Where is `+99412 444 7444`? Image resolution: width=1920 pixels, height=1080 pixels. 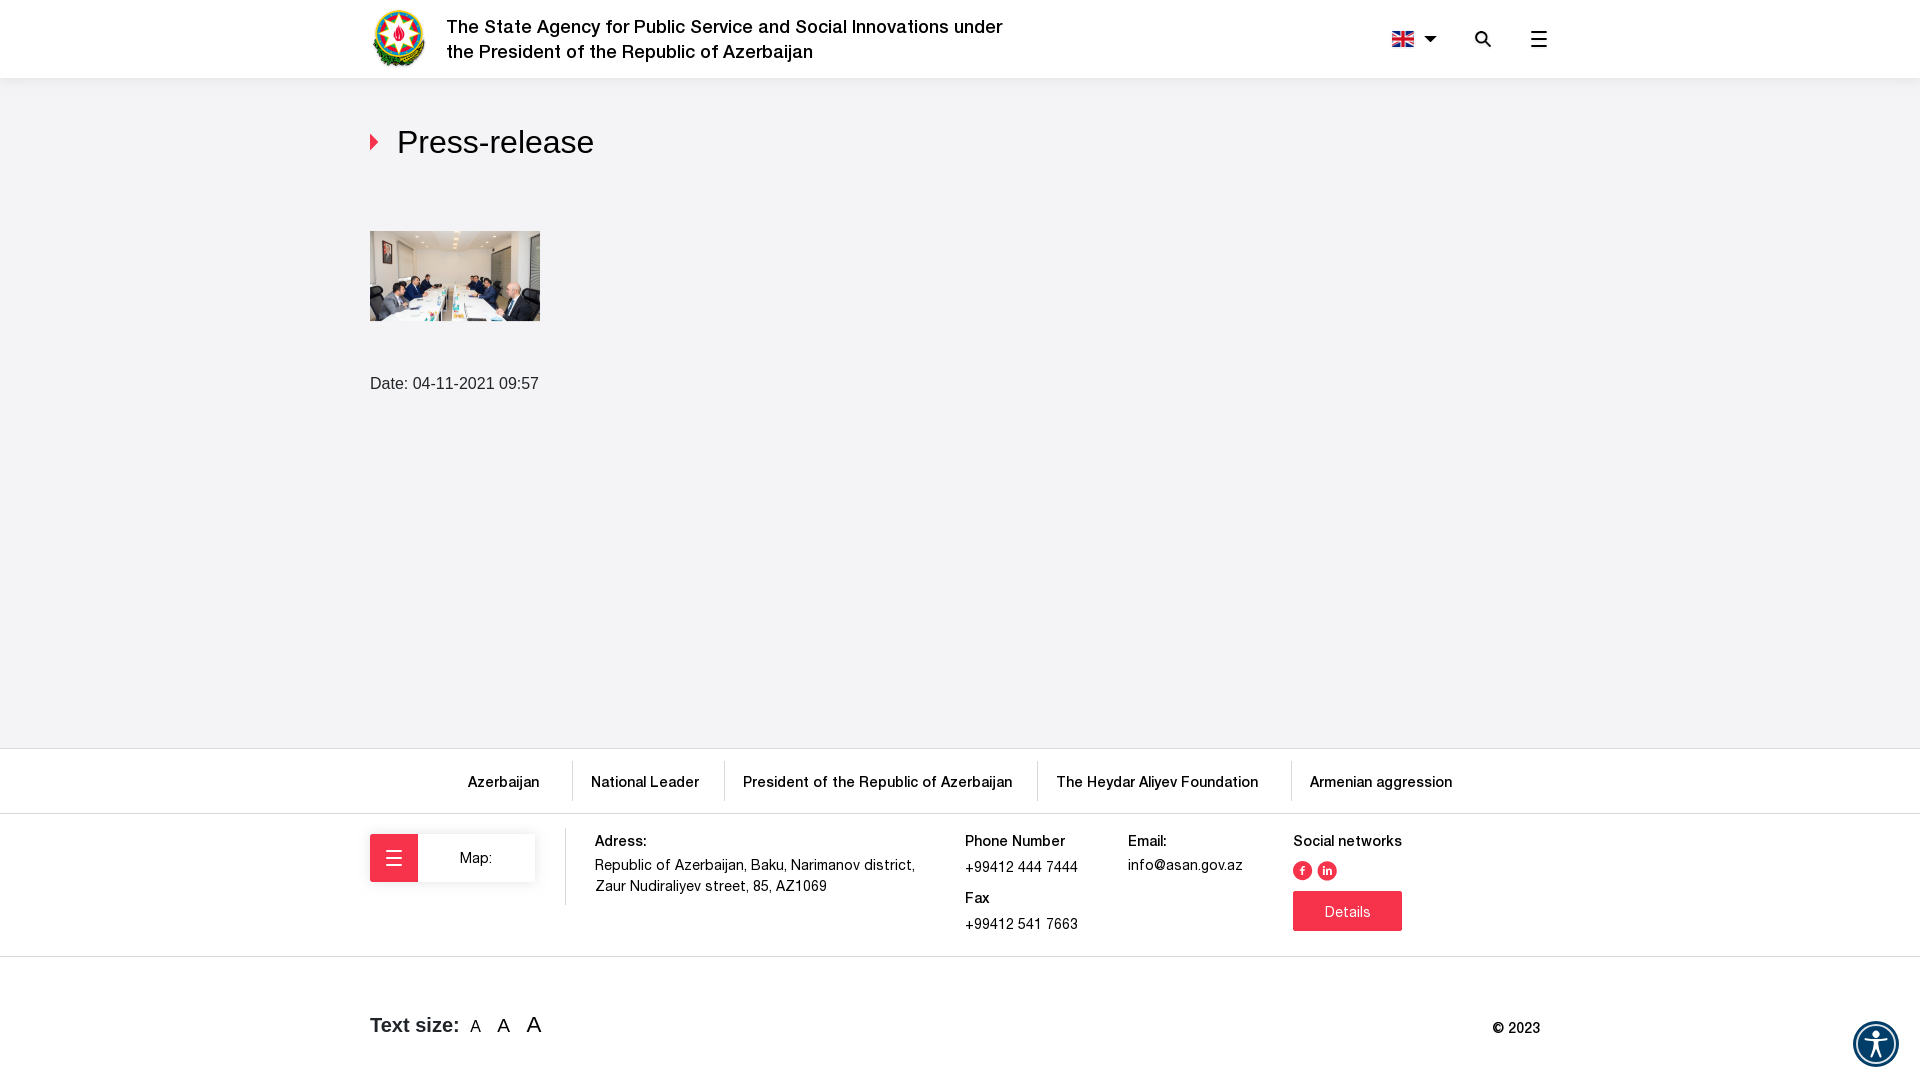 +99412 444 7444 is located at coordinates (1021, 867).